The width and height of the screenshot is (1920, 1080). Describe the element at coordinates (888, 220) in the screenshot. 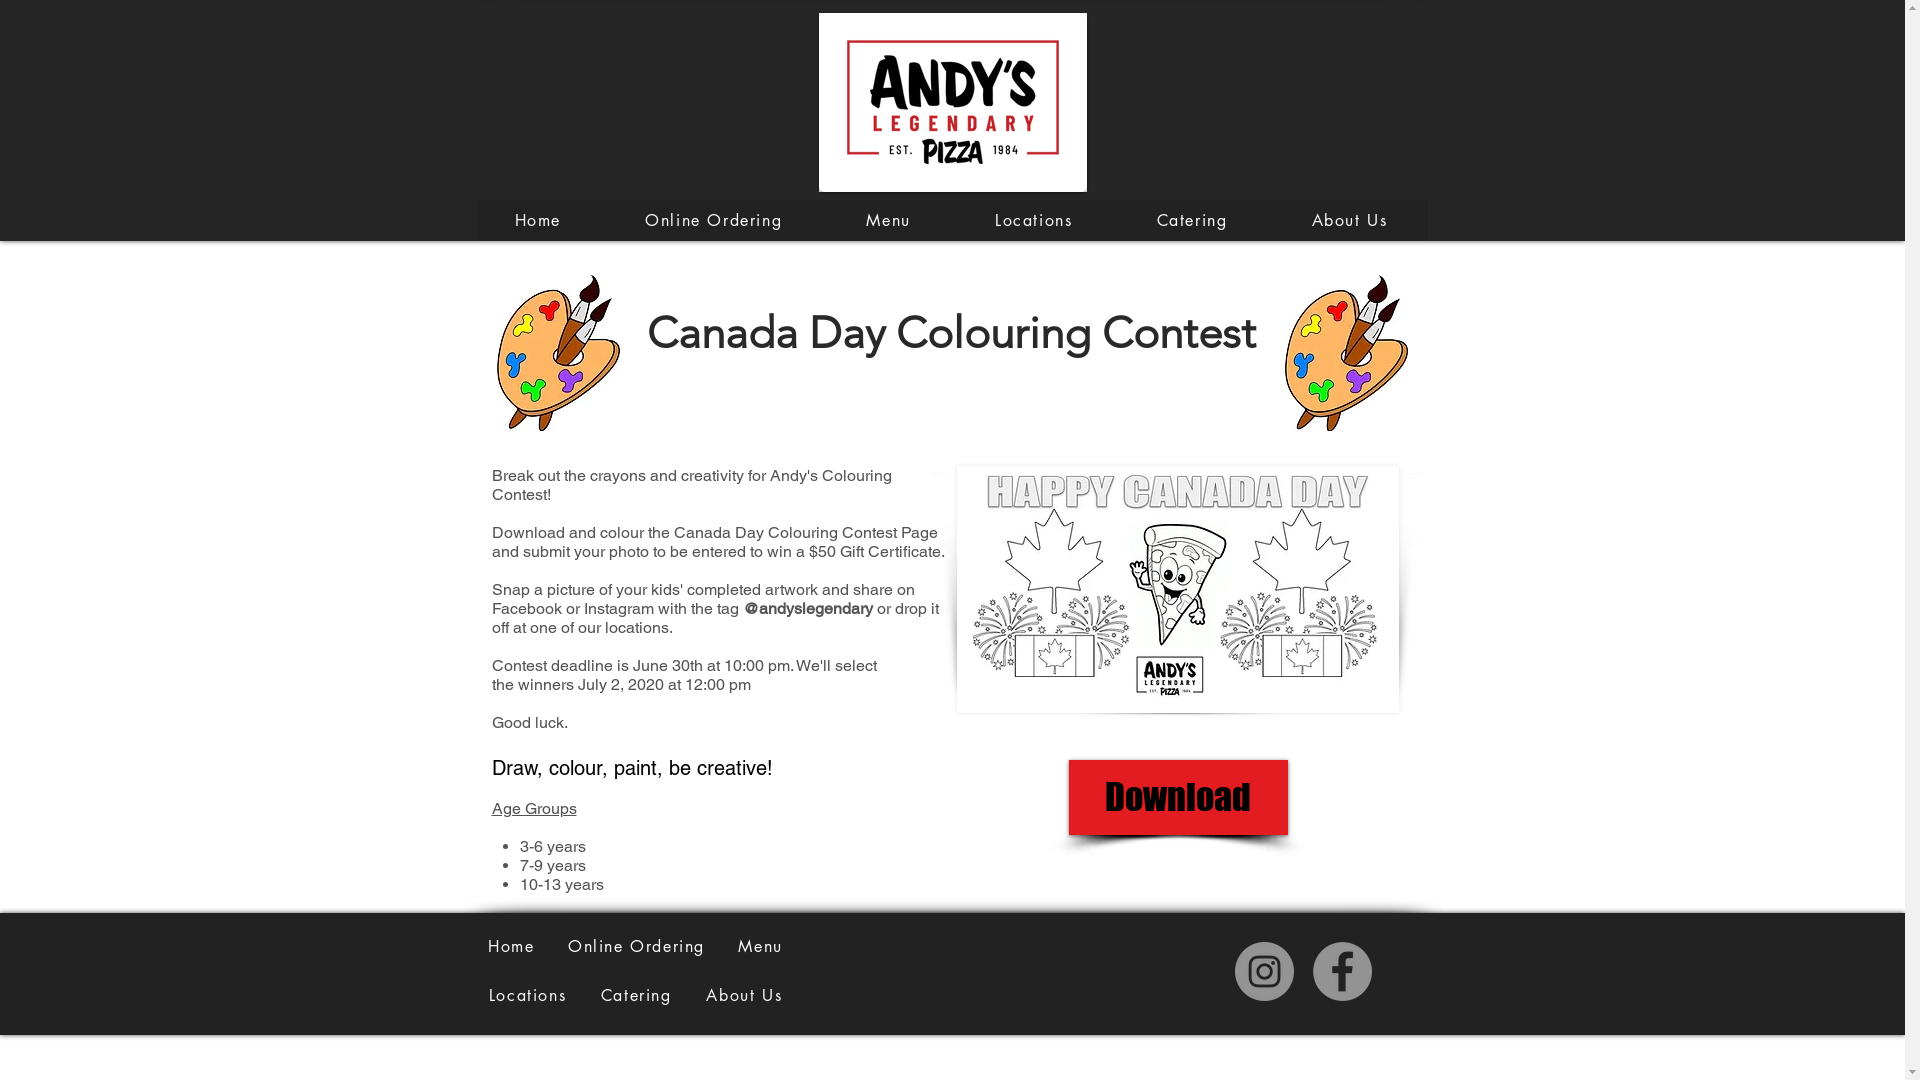

I see `Menu` at that location.